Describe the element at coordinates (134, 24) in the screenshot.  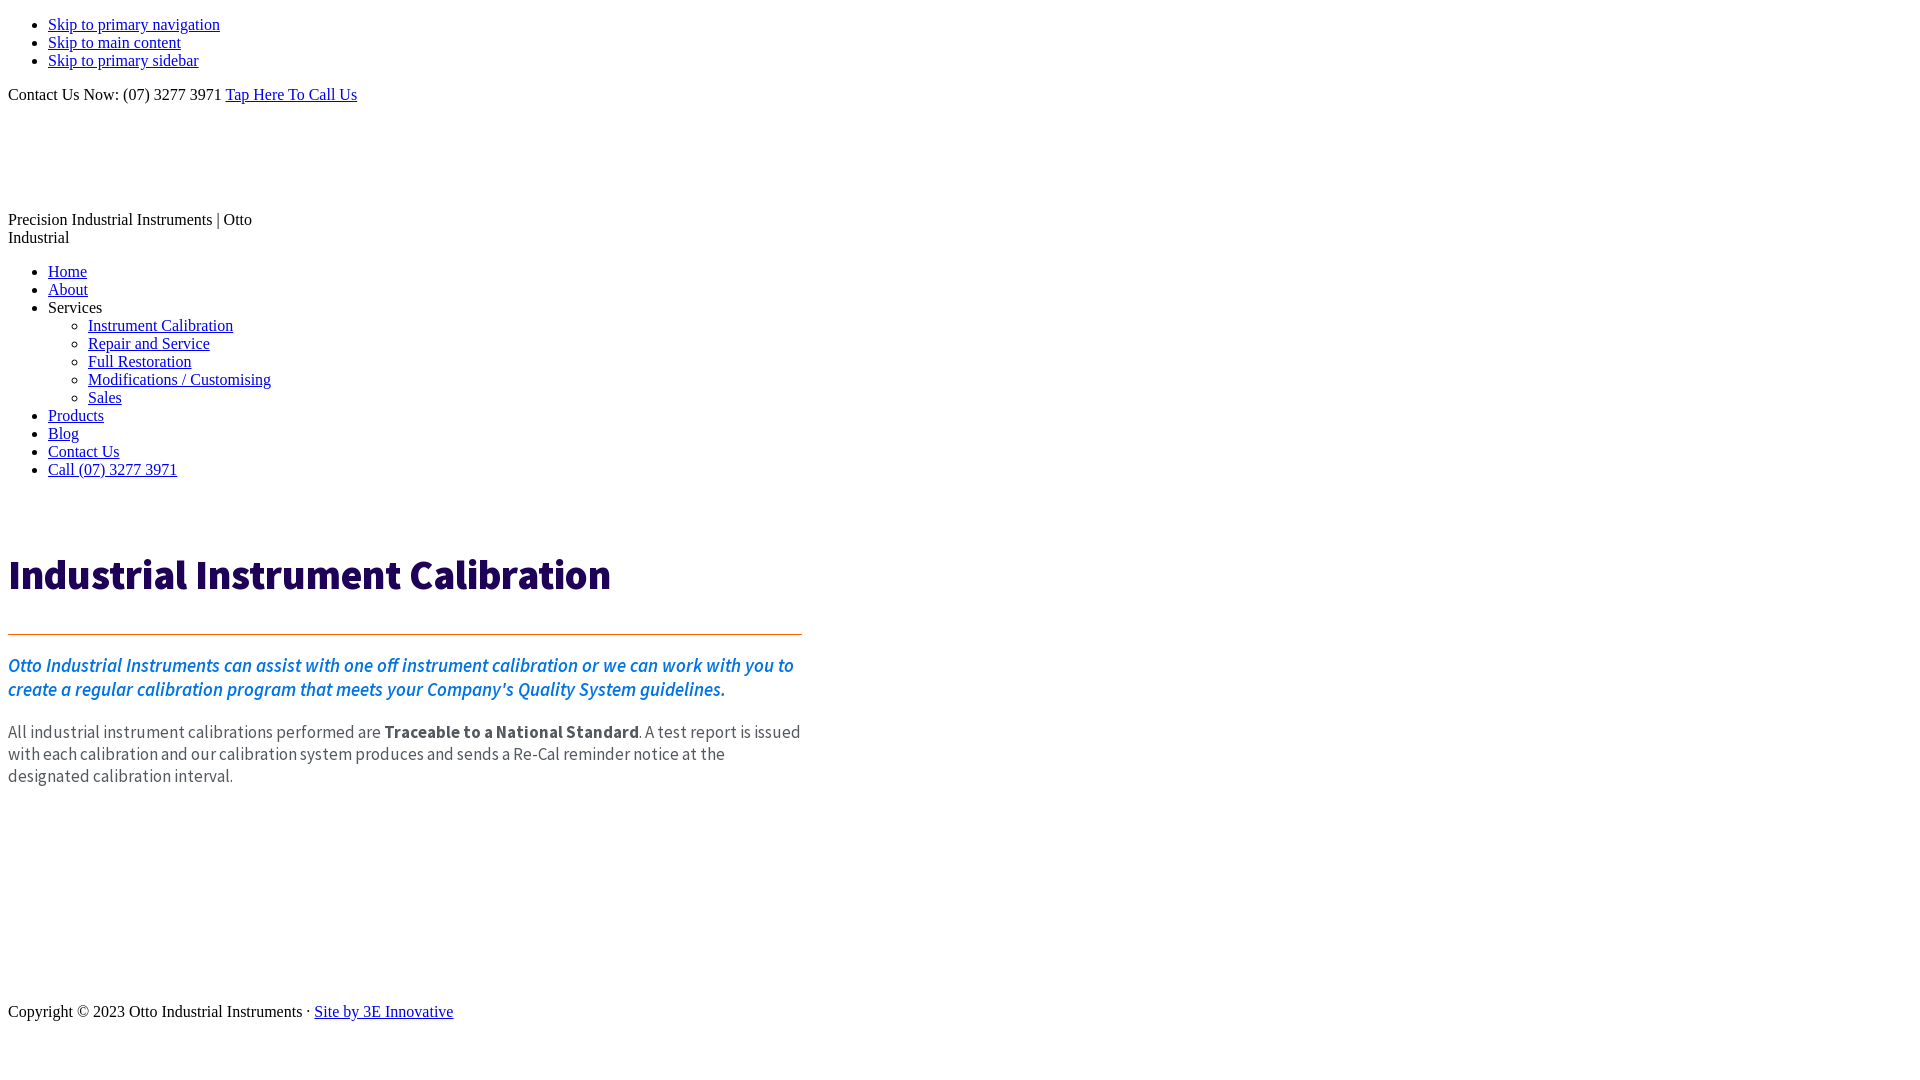
I see `Skip to primary navigation` at that location.